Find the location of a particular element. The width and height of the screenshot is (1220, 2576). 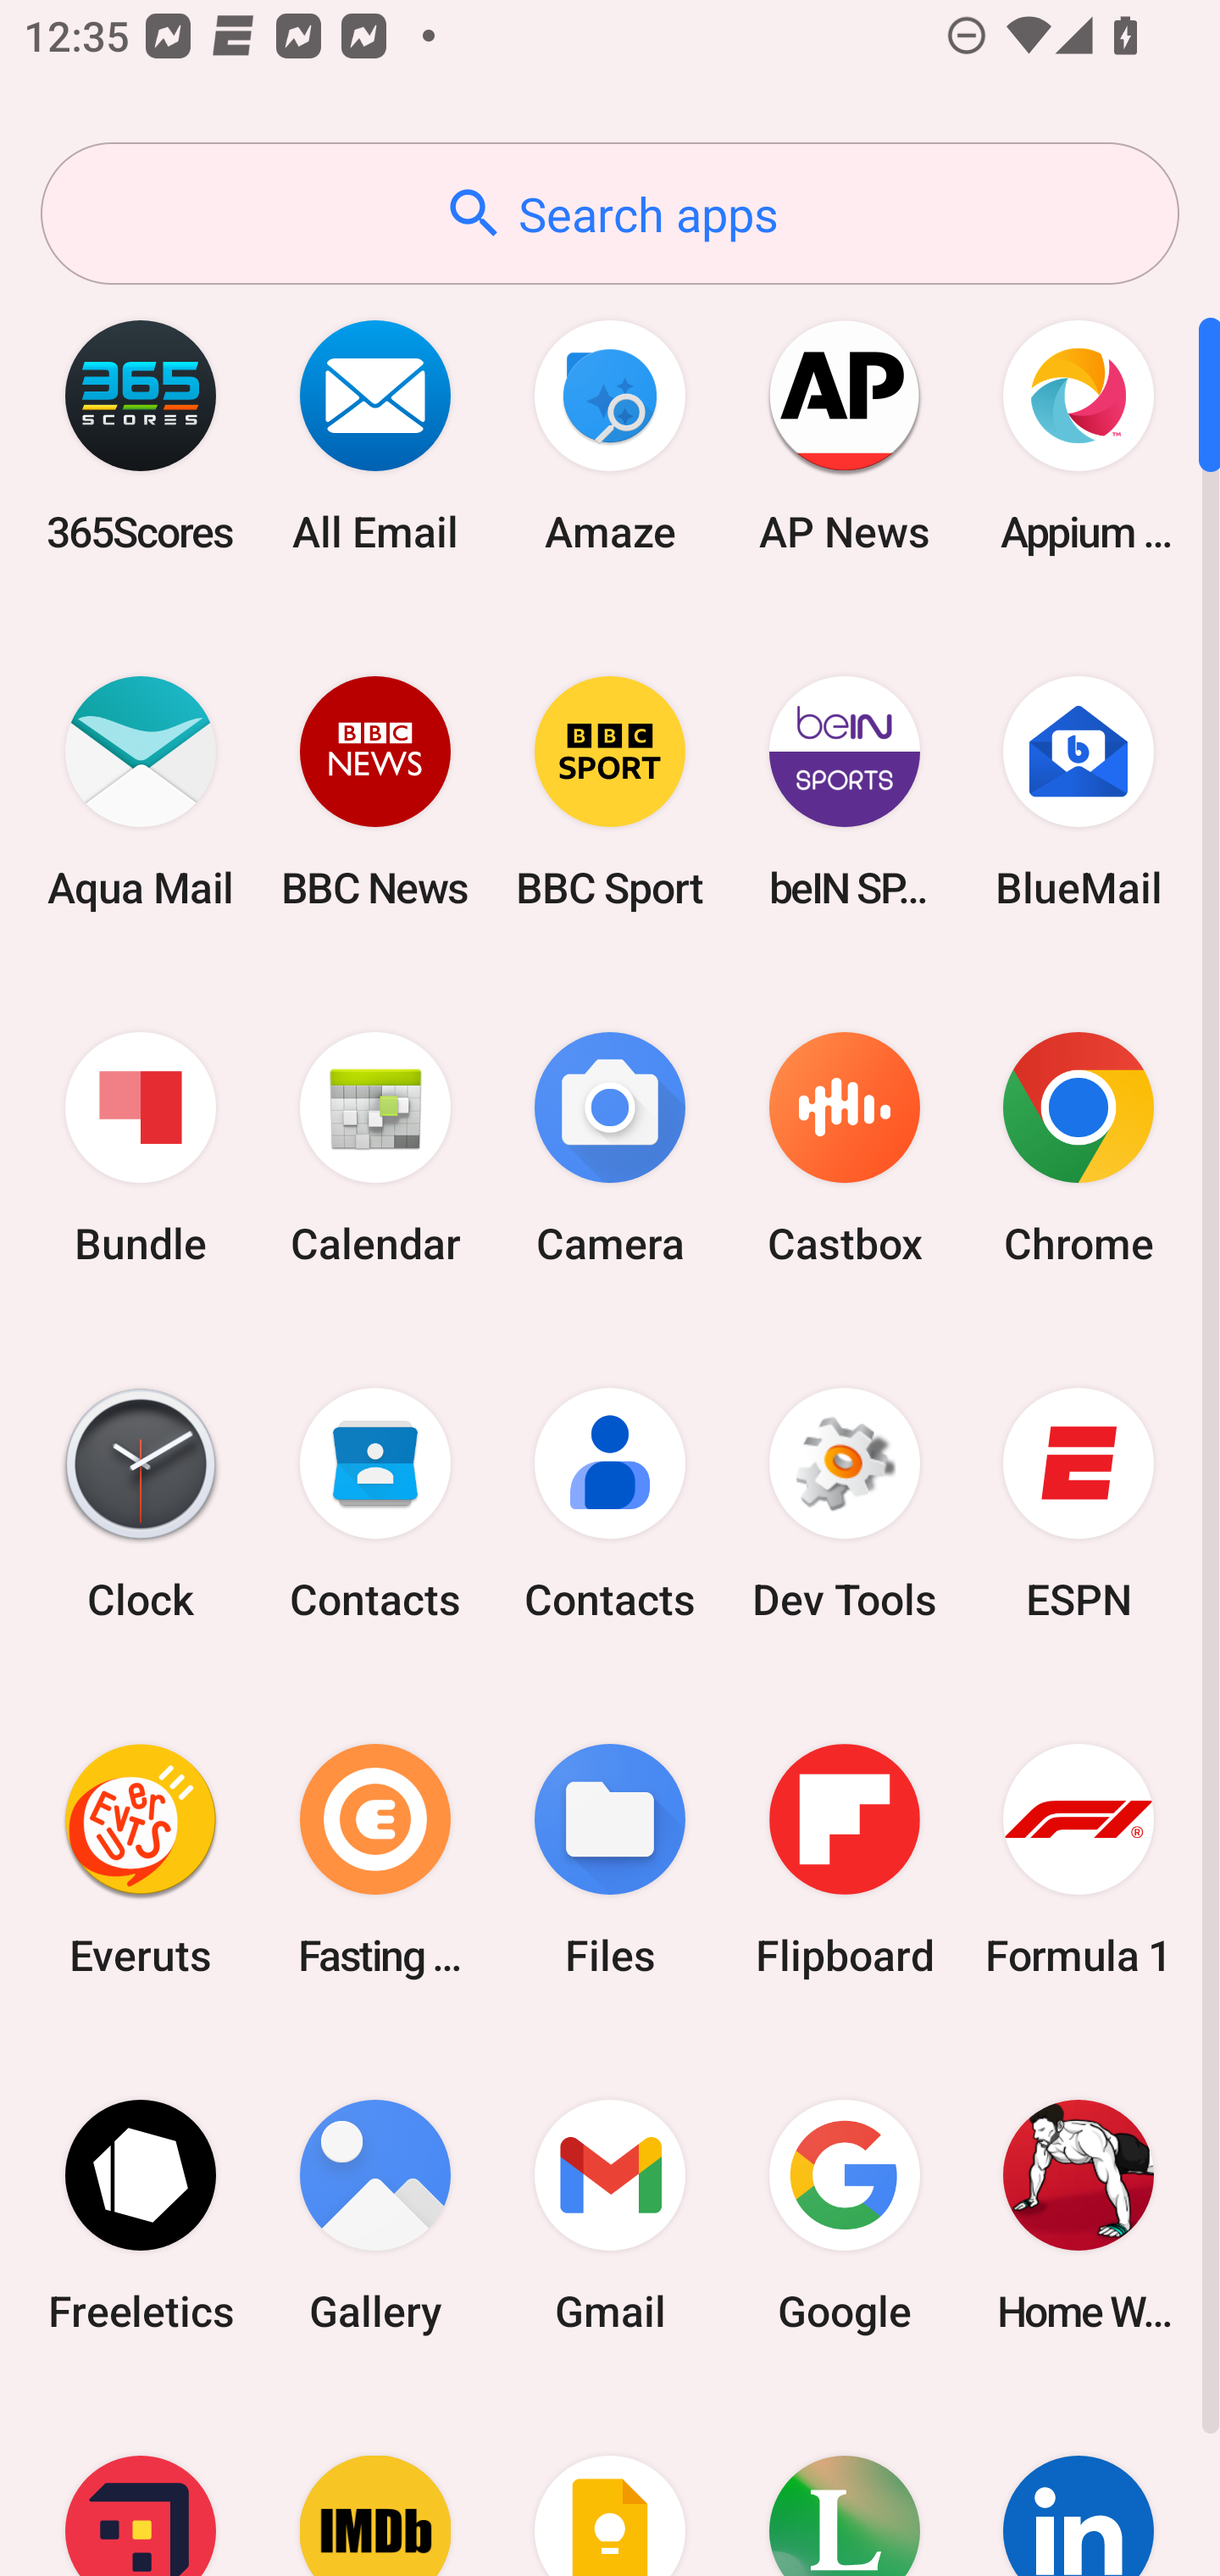

Gmail is located at coordinates (610, 2215).